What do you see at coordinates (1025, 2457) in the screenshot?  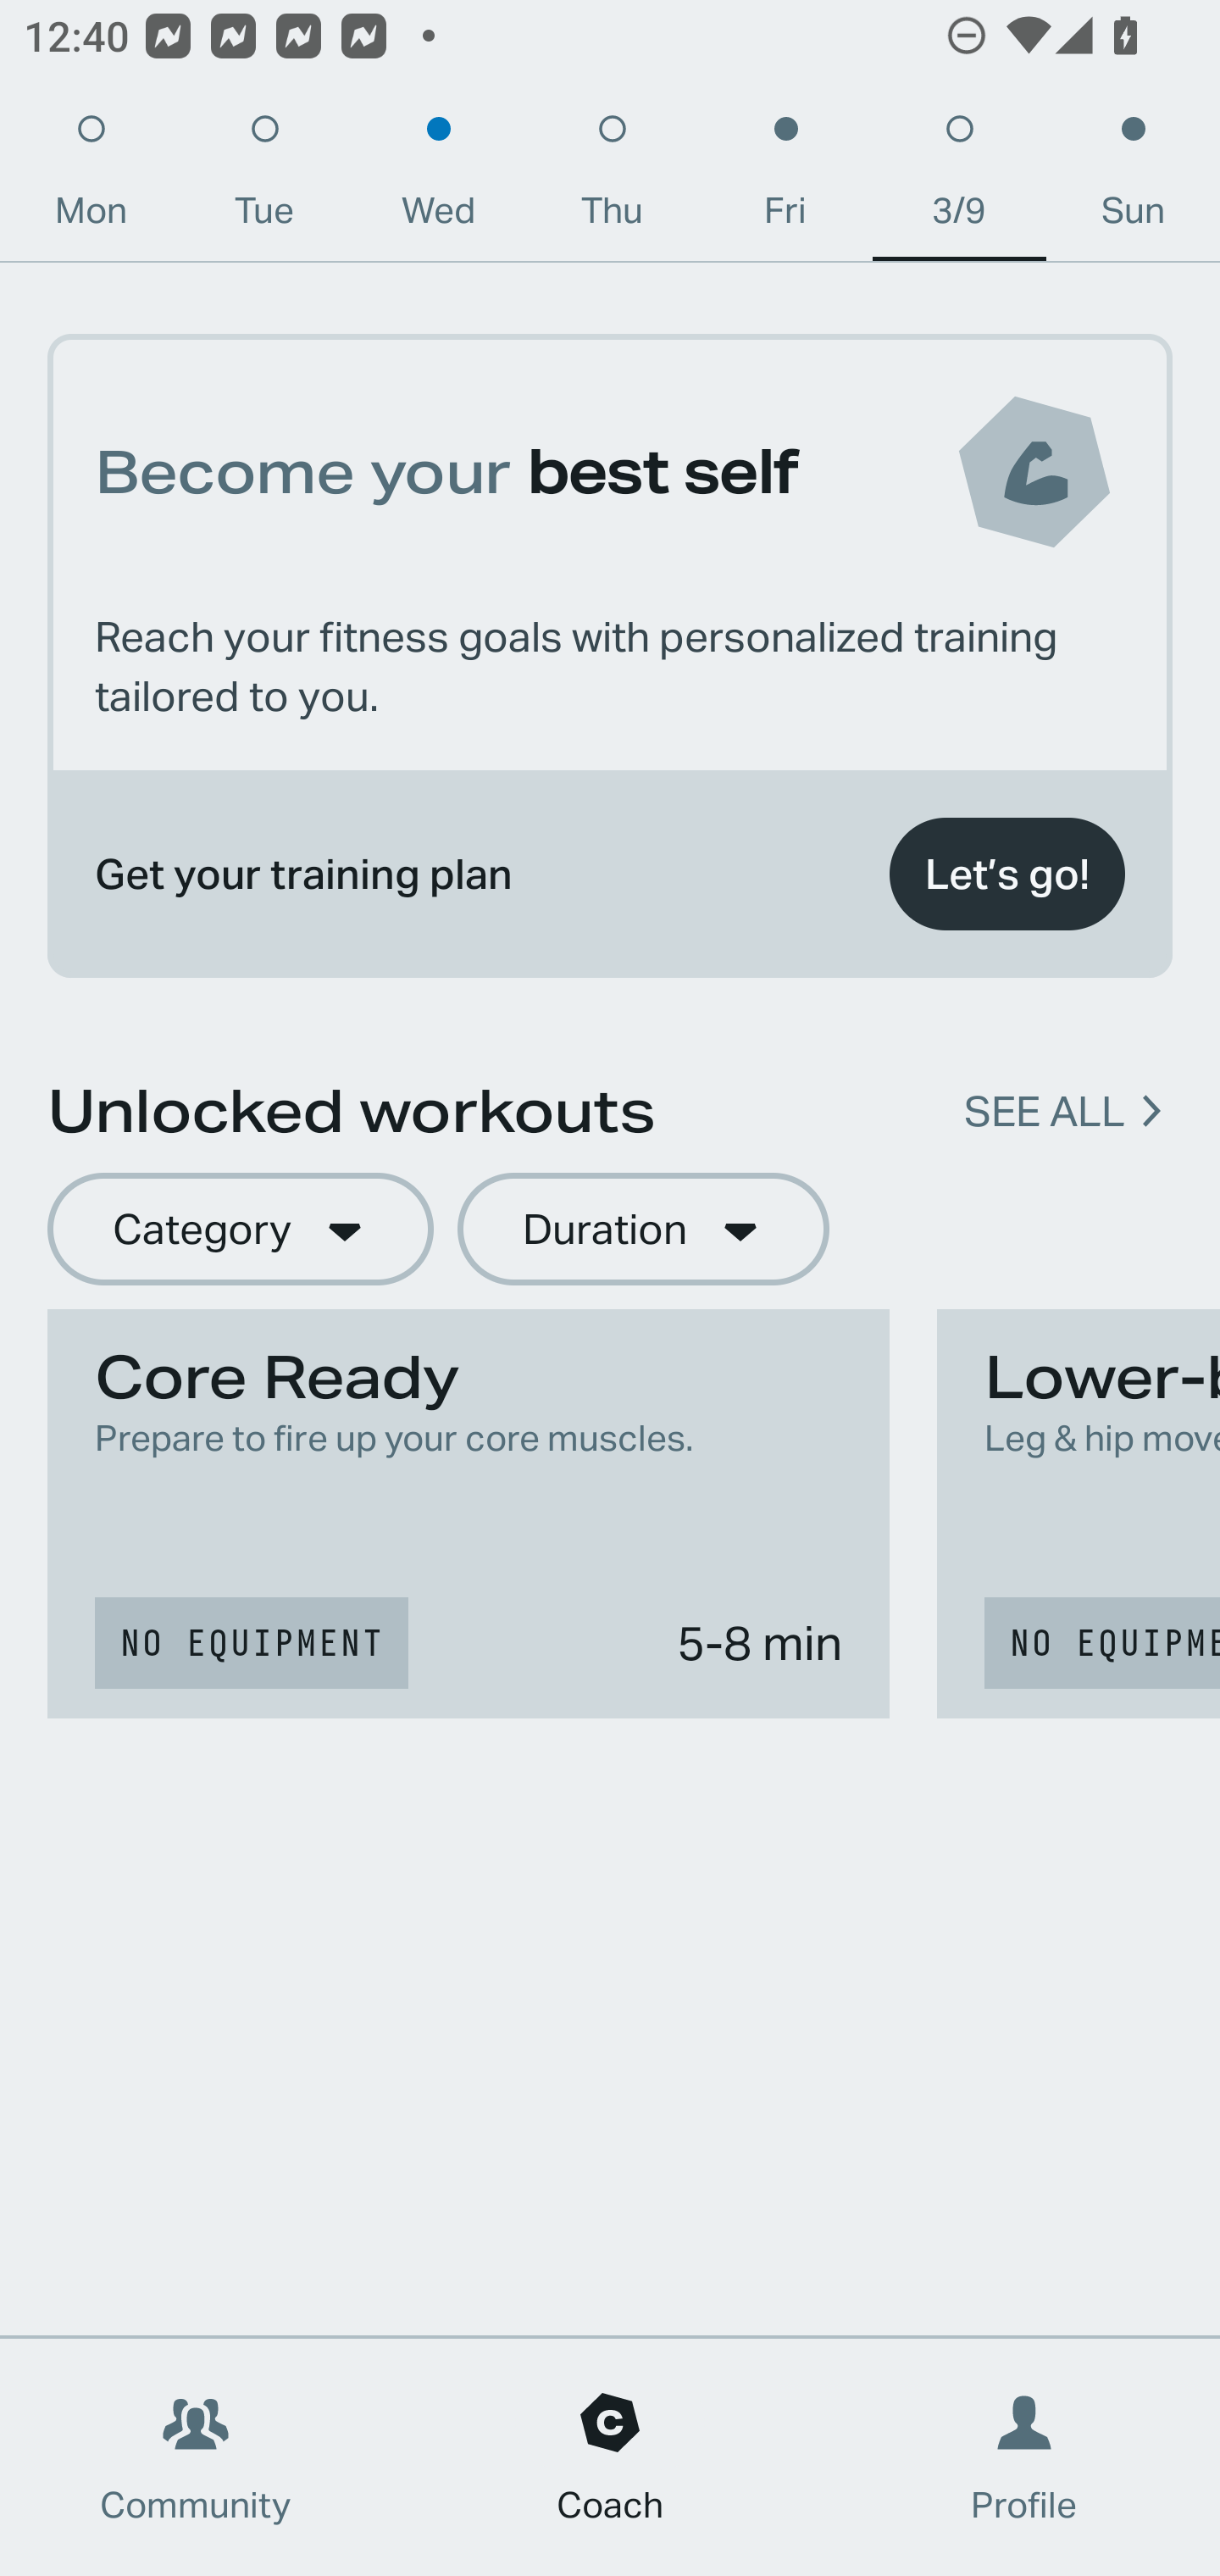 I see `Profile` at bounding box center [1025, 2457].